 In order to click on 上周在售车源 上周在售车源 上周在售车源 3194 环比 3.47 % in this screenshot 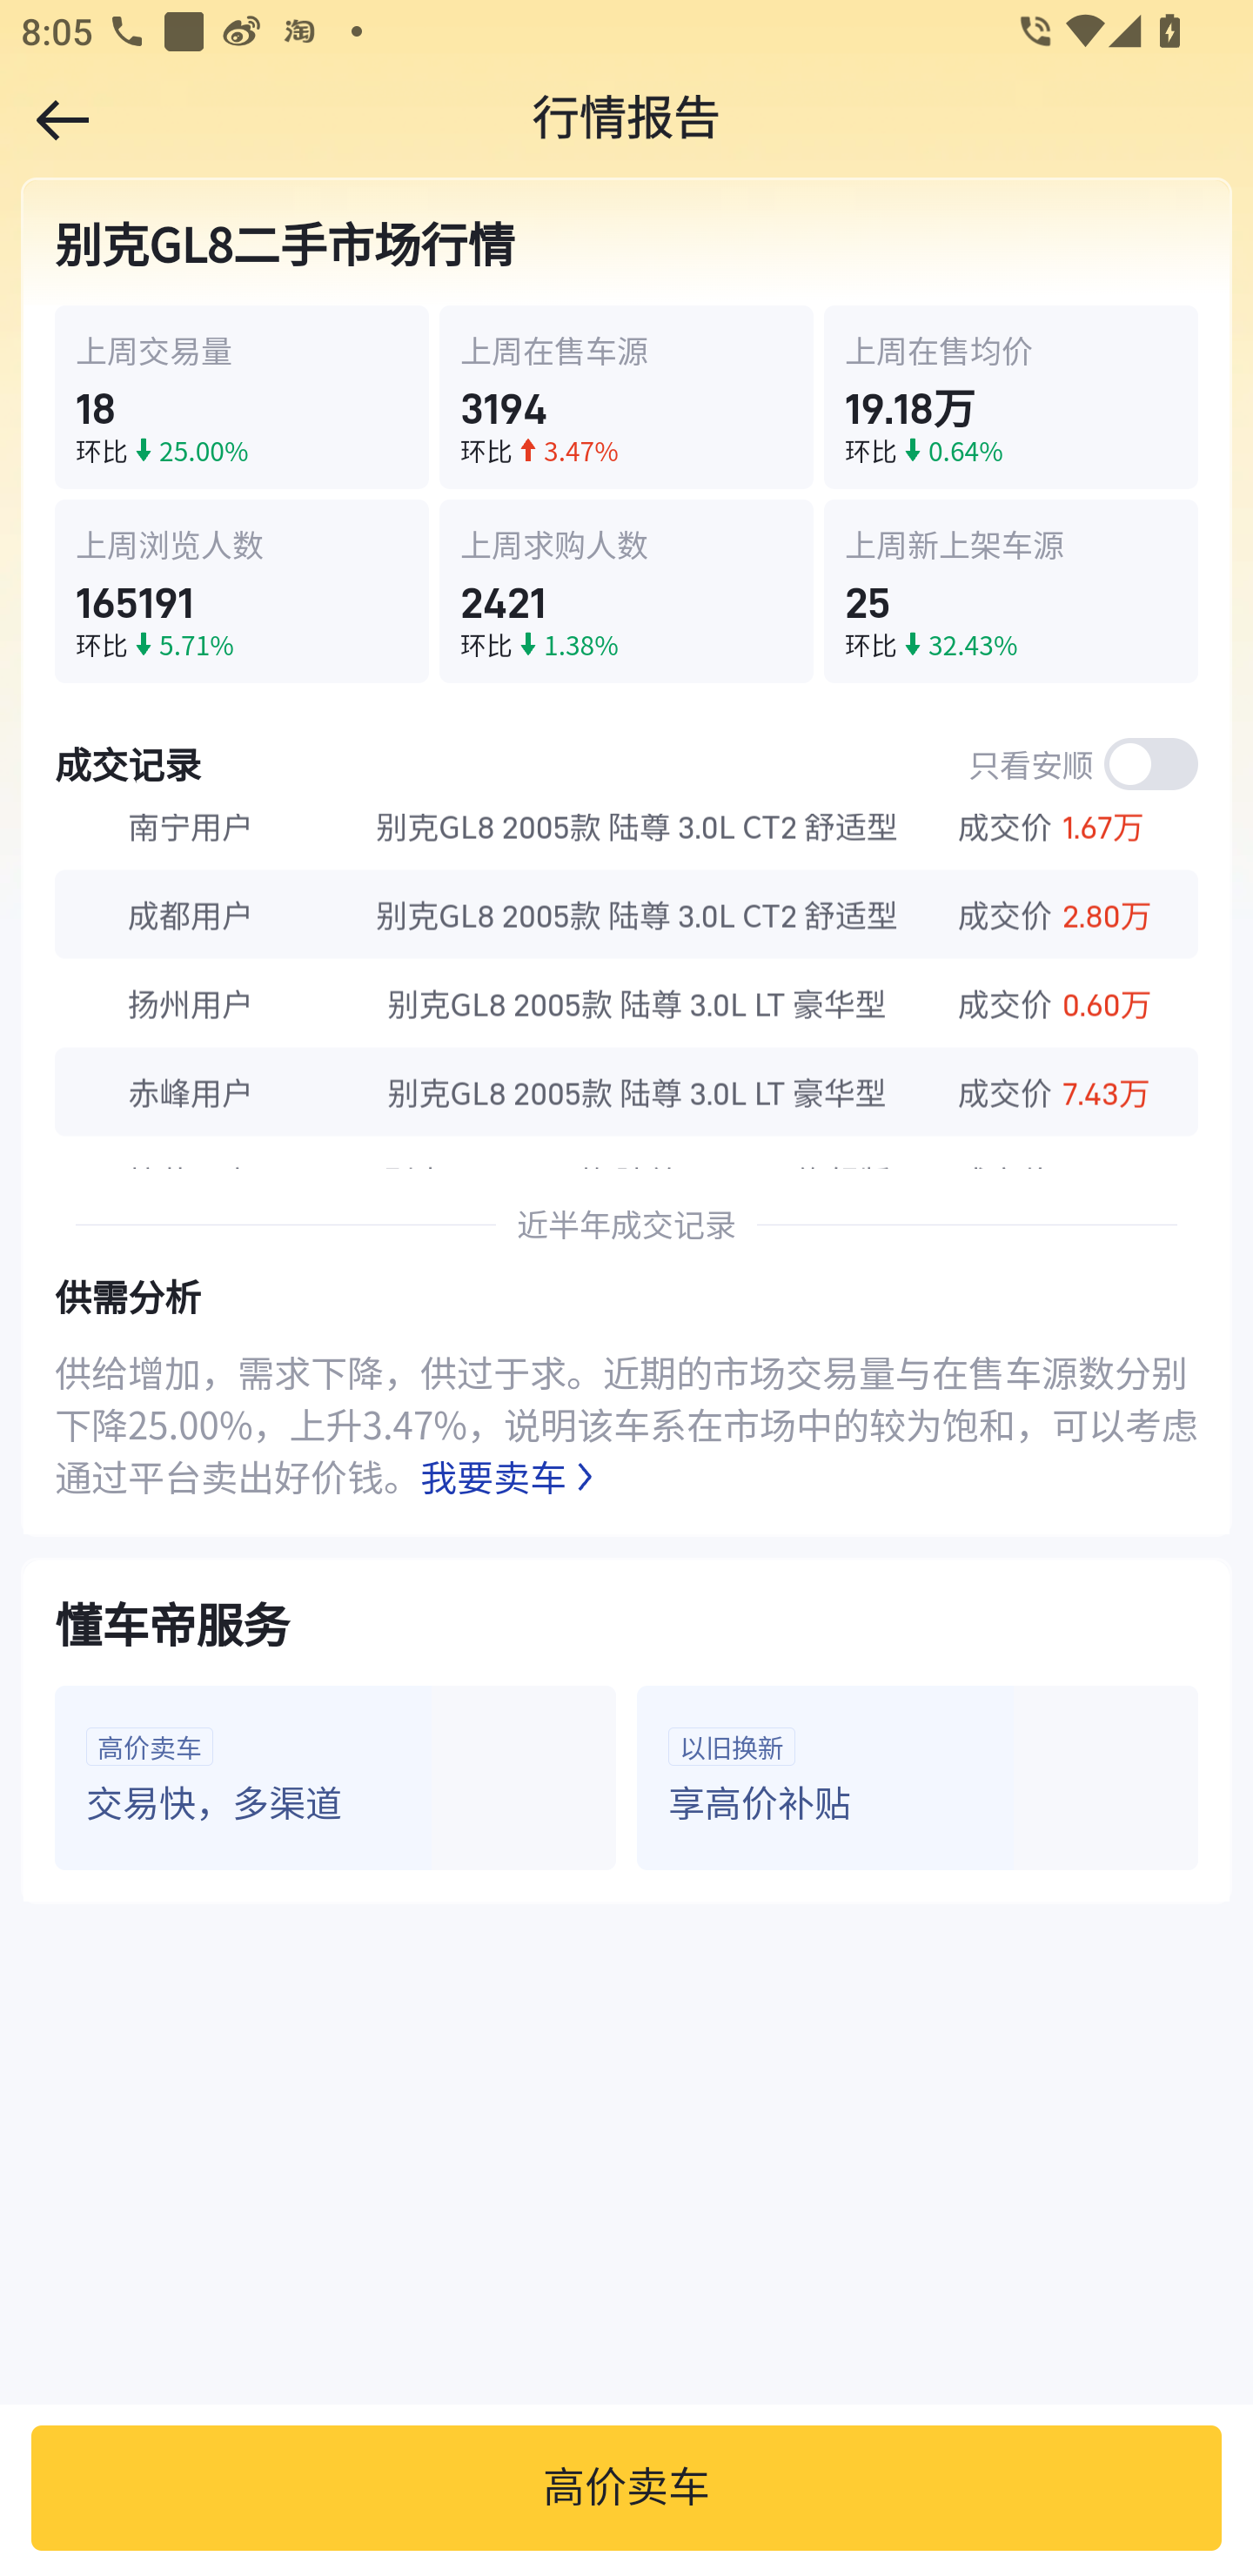, I will do `click(626, 399)`.